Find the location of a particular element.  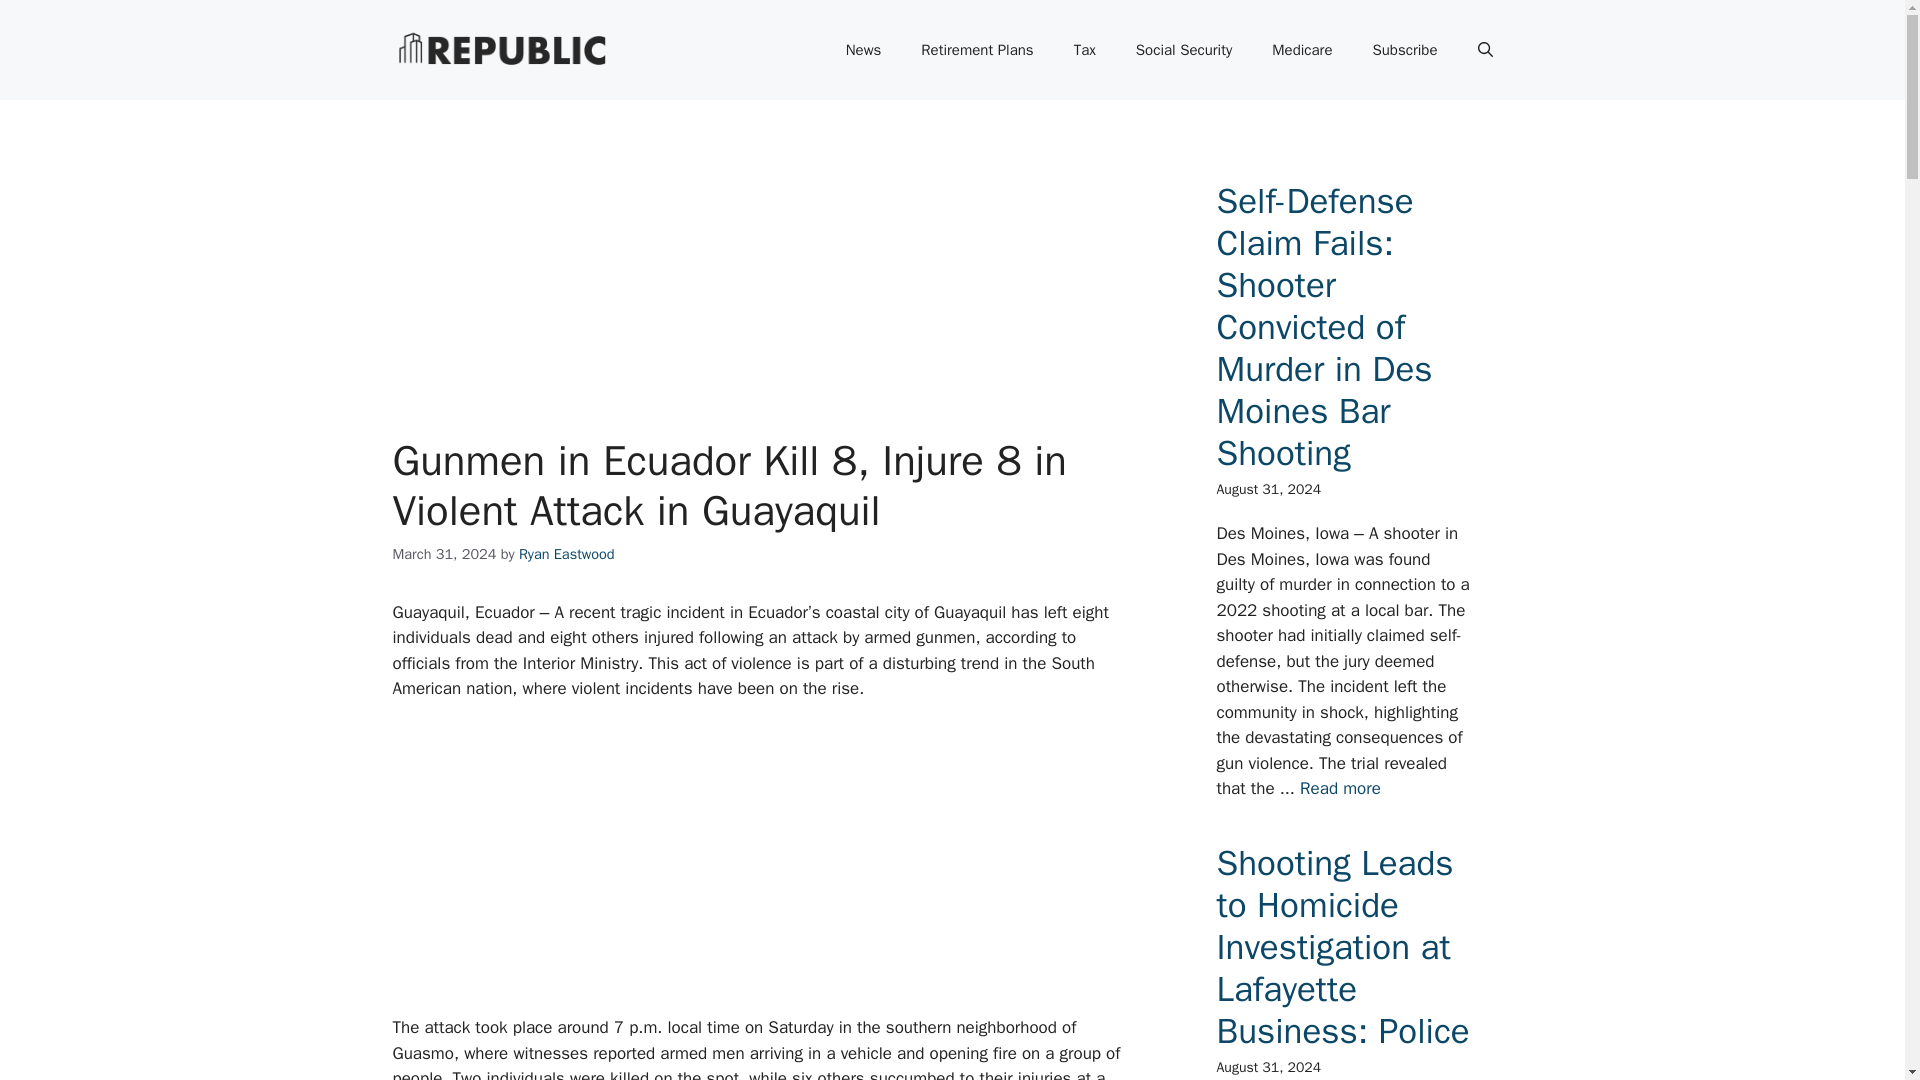

Retirement Plans is located at coordinates (976, 50).